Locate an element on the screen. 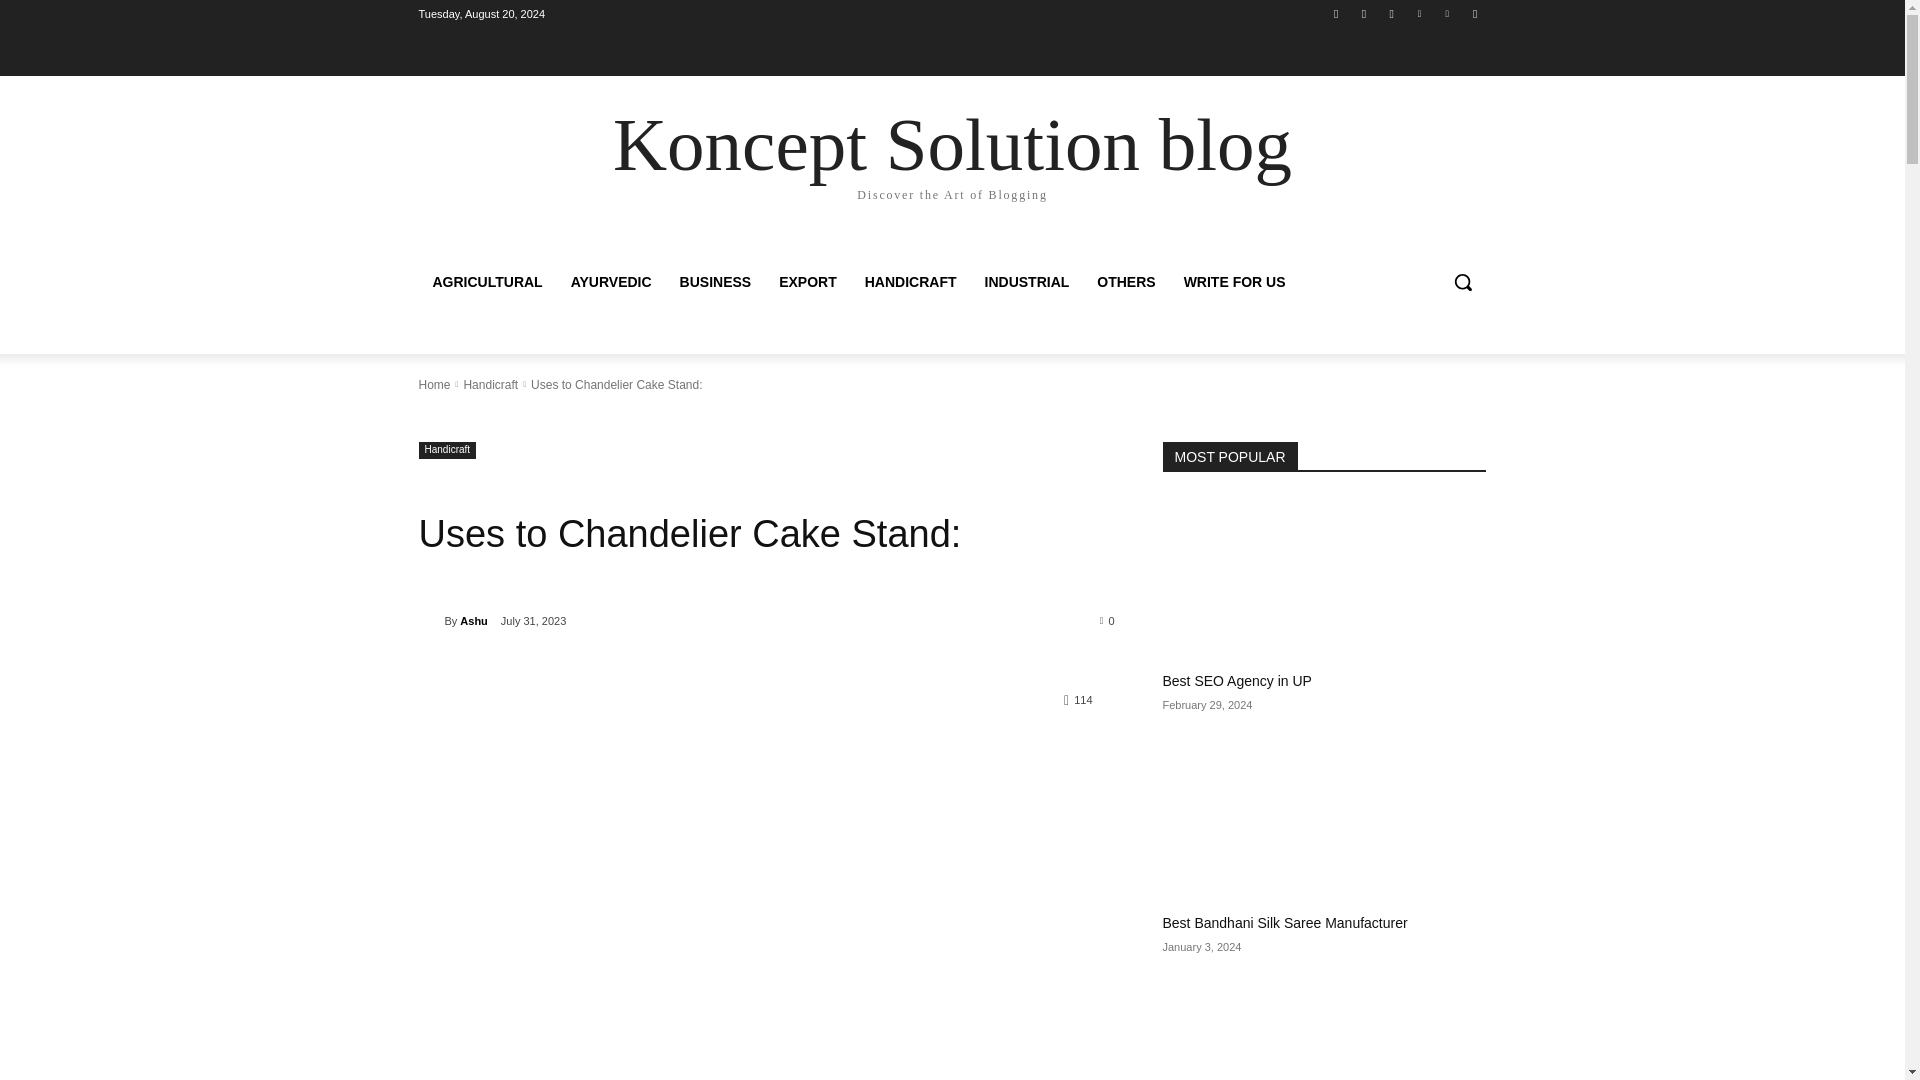 Image resolution: width=1920 pixels, height=1080 pixels. INDUSTRIAL is located at coordinates (1028, 282).